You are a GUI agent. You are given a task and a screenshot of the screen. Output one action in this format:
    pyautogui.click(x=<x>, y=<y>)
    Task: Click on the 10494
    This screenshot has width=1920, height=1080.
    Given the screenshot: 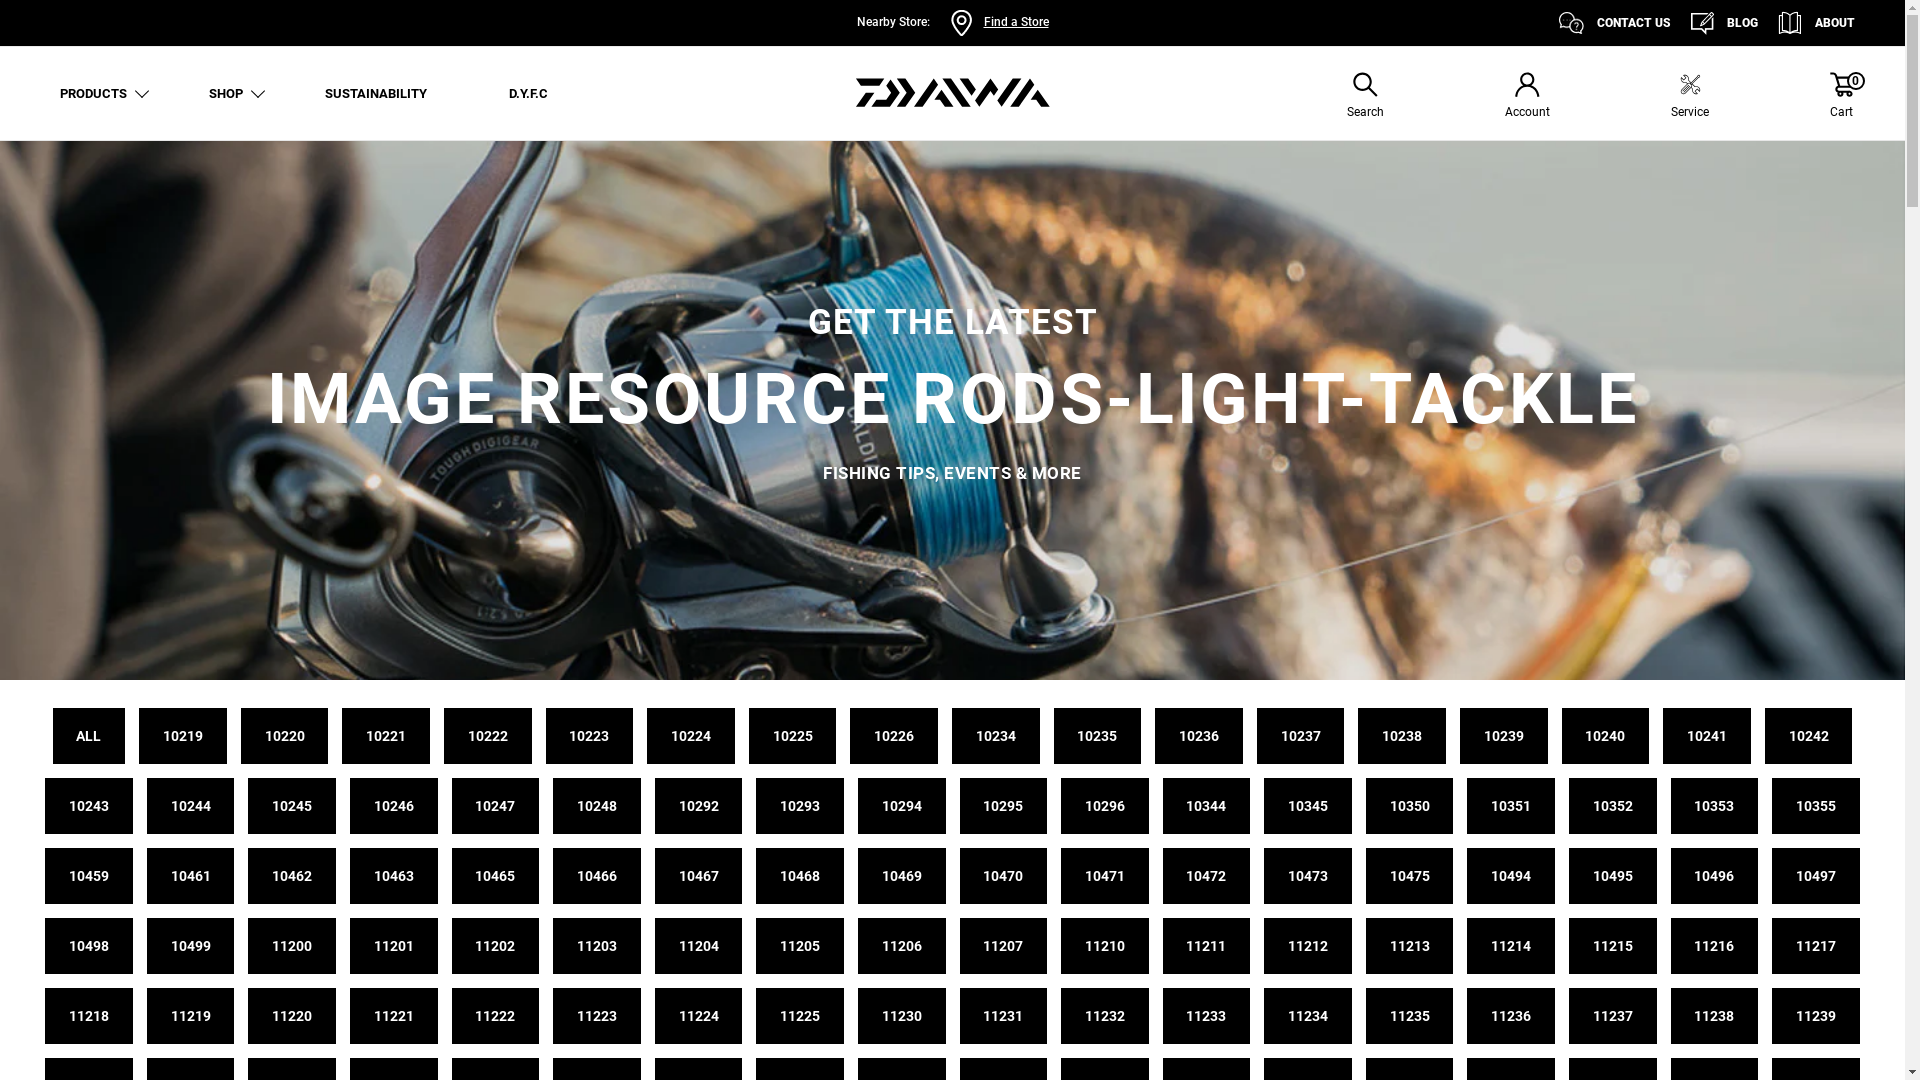 What is the action you would take?
    pyautogui.click(x=1511, y=876)
    